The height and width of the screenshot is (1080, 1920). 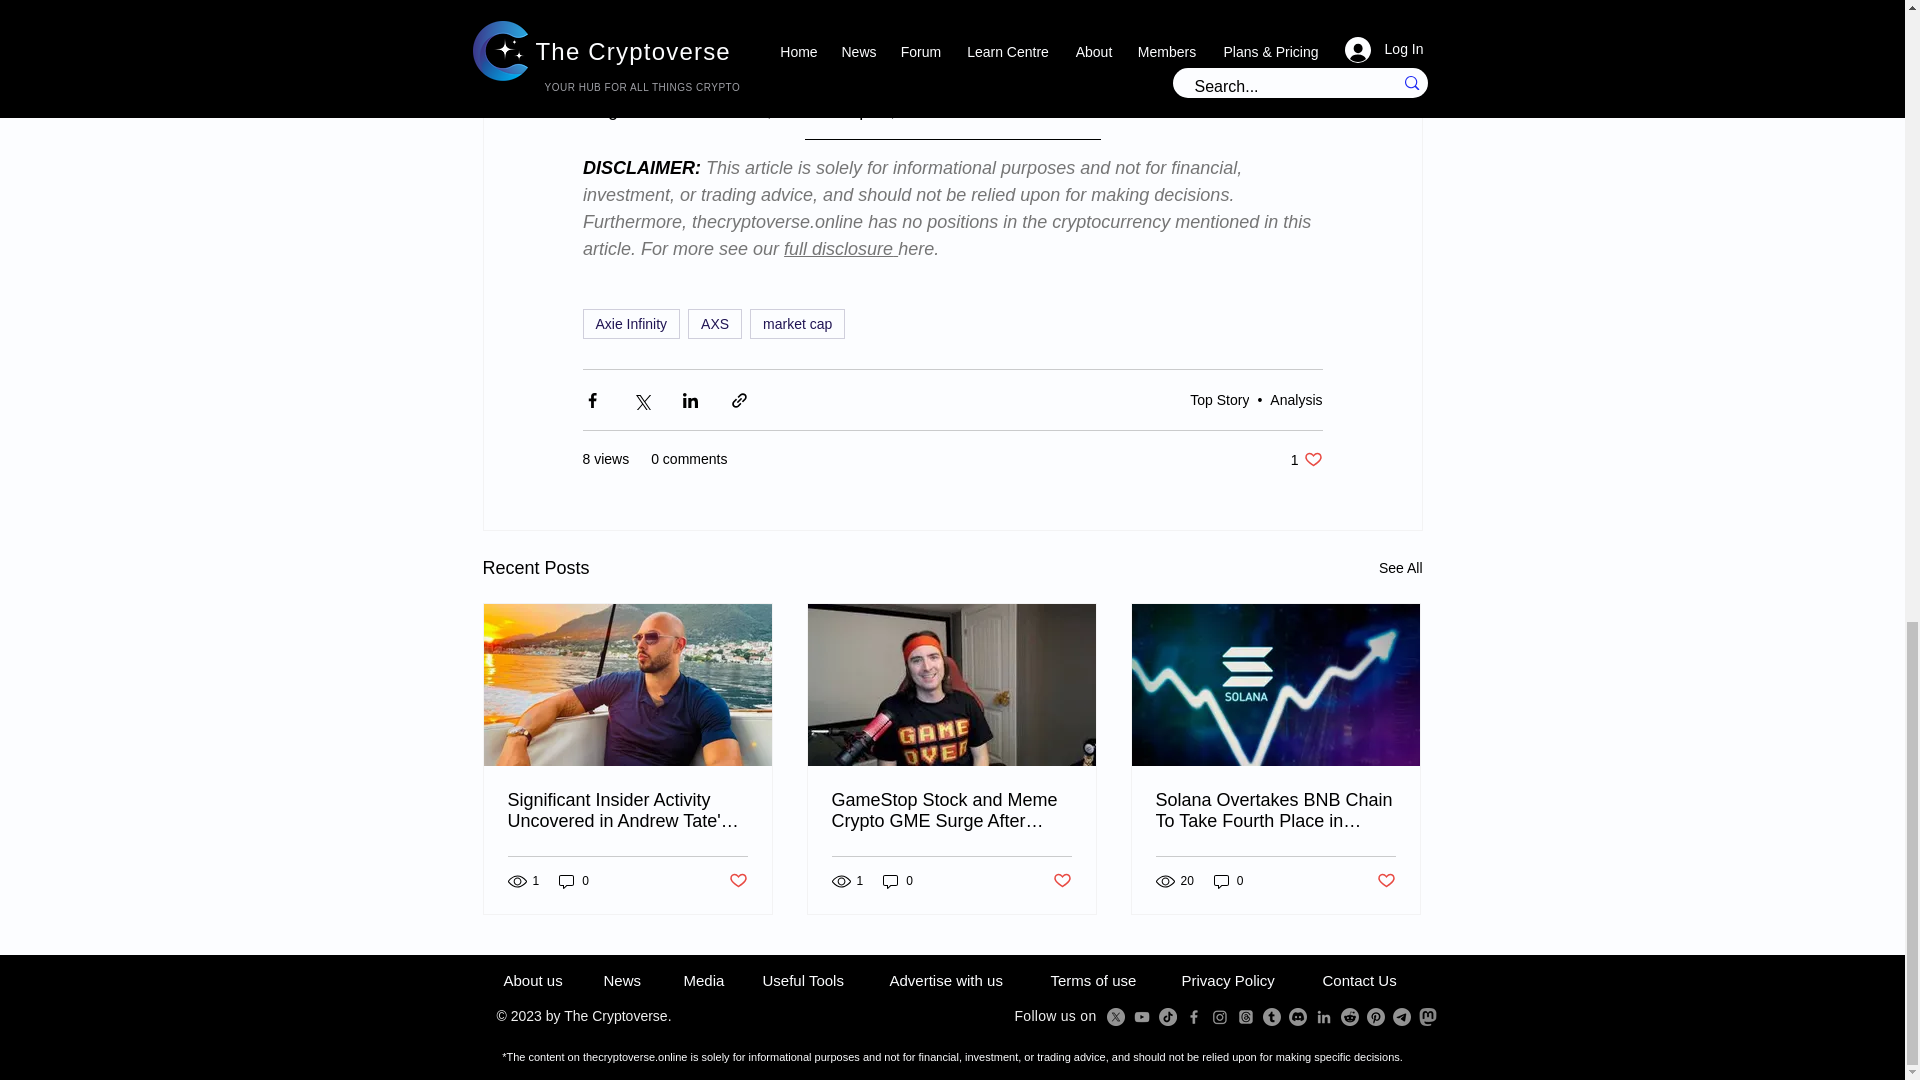 What do you see at coordinates (1306, 459) in the screenshot?
I see `Analysis` at bounding box center [1306, 459].